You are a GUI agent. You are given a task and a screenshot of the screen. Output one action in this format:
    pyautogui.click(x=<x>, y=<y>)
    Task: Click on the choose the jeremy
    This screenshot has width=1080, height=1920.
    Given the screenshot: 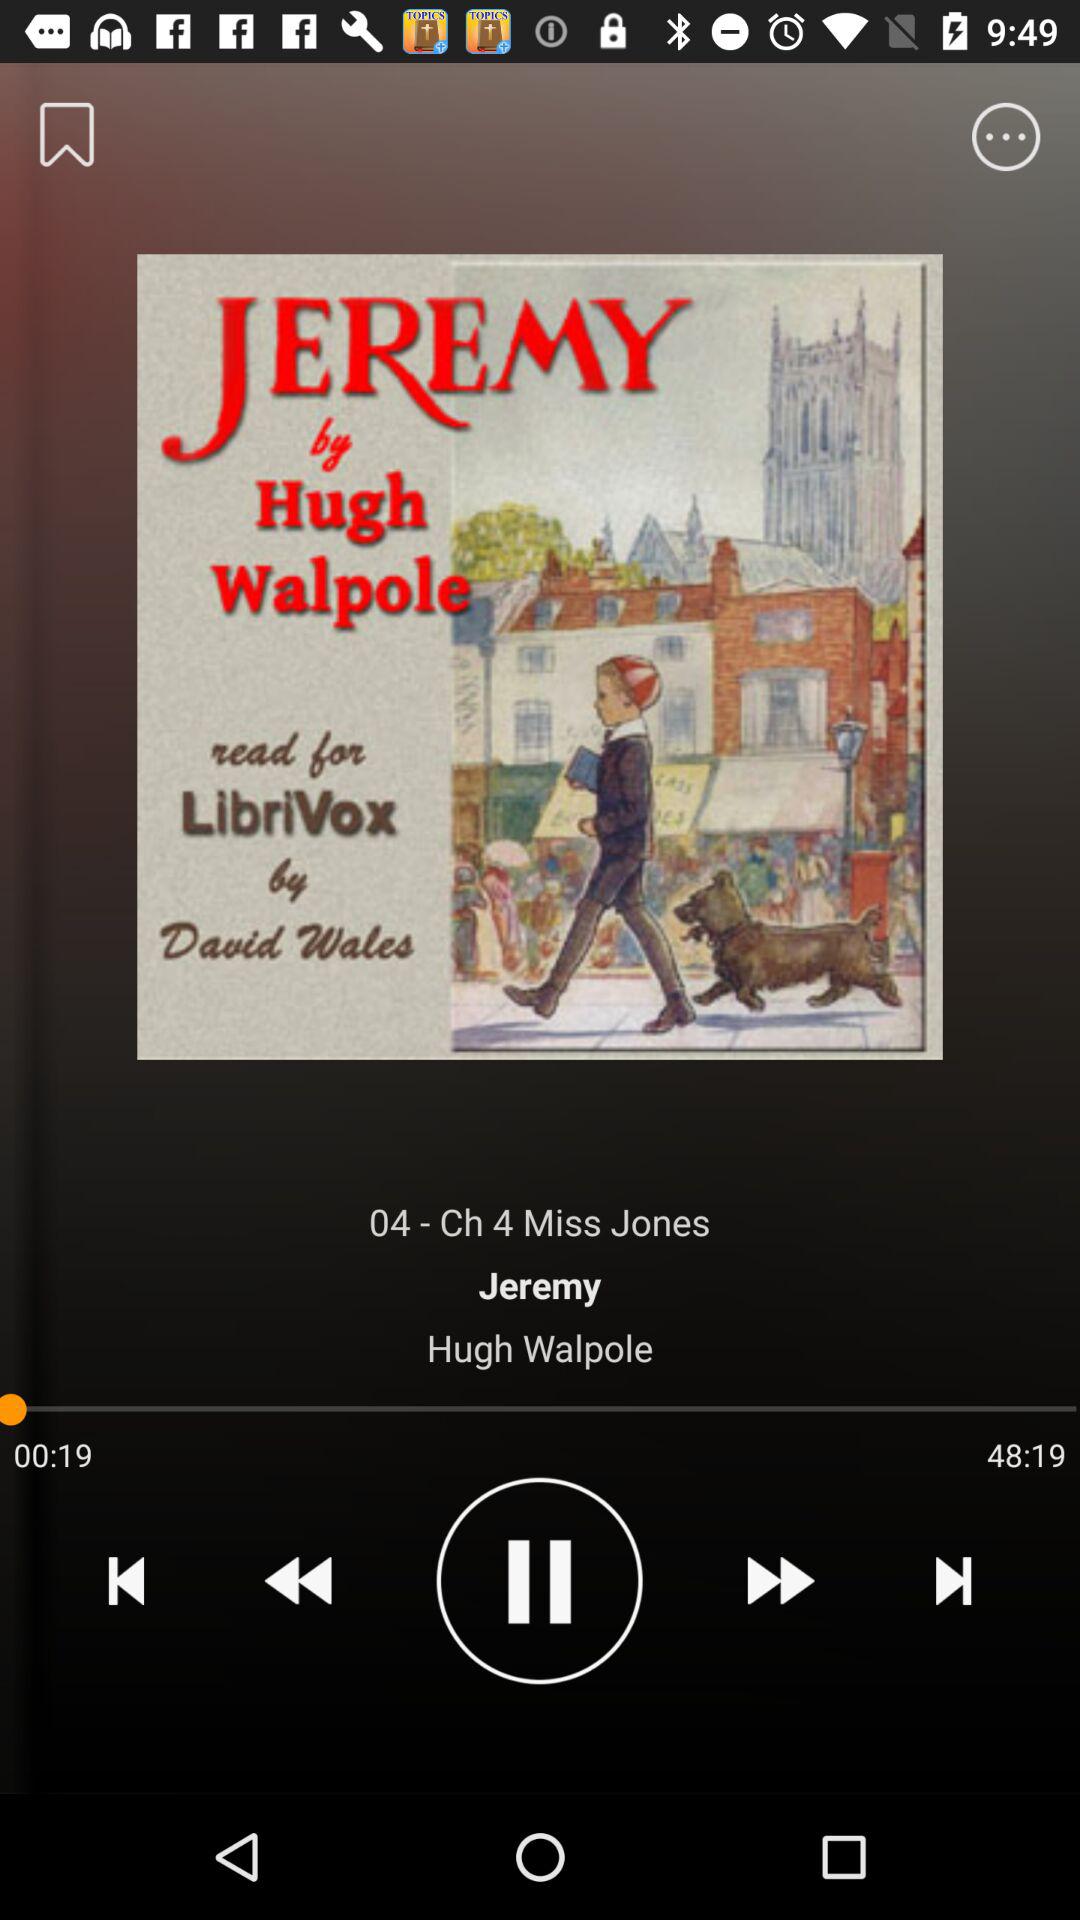 What is the action you would take?
    pyautogui.click(x=540, y=1284)
    